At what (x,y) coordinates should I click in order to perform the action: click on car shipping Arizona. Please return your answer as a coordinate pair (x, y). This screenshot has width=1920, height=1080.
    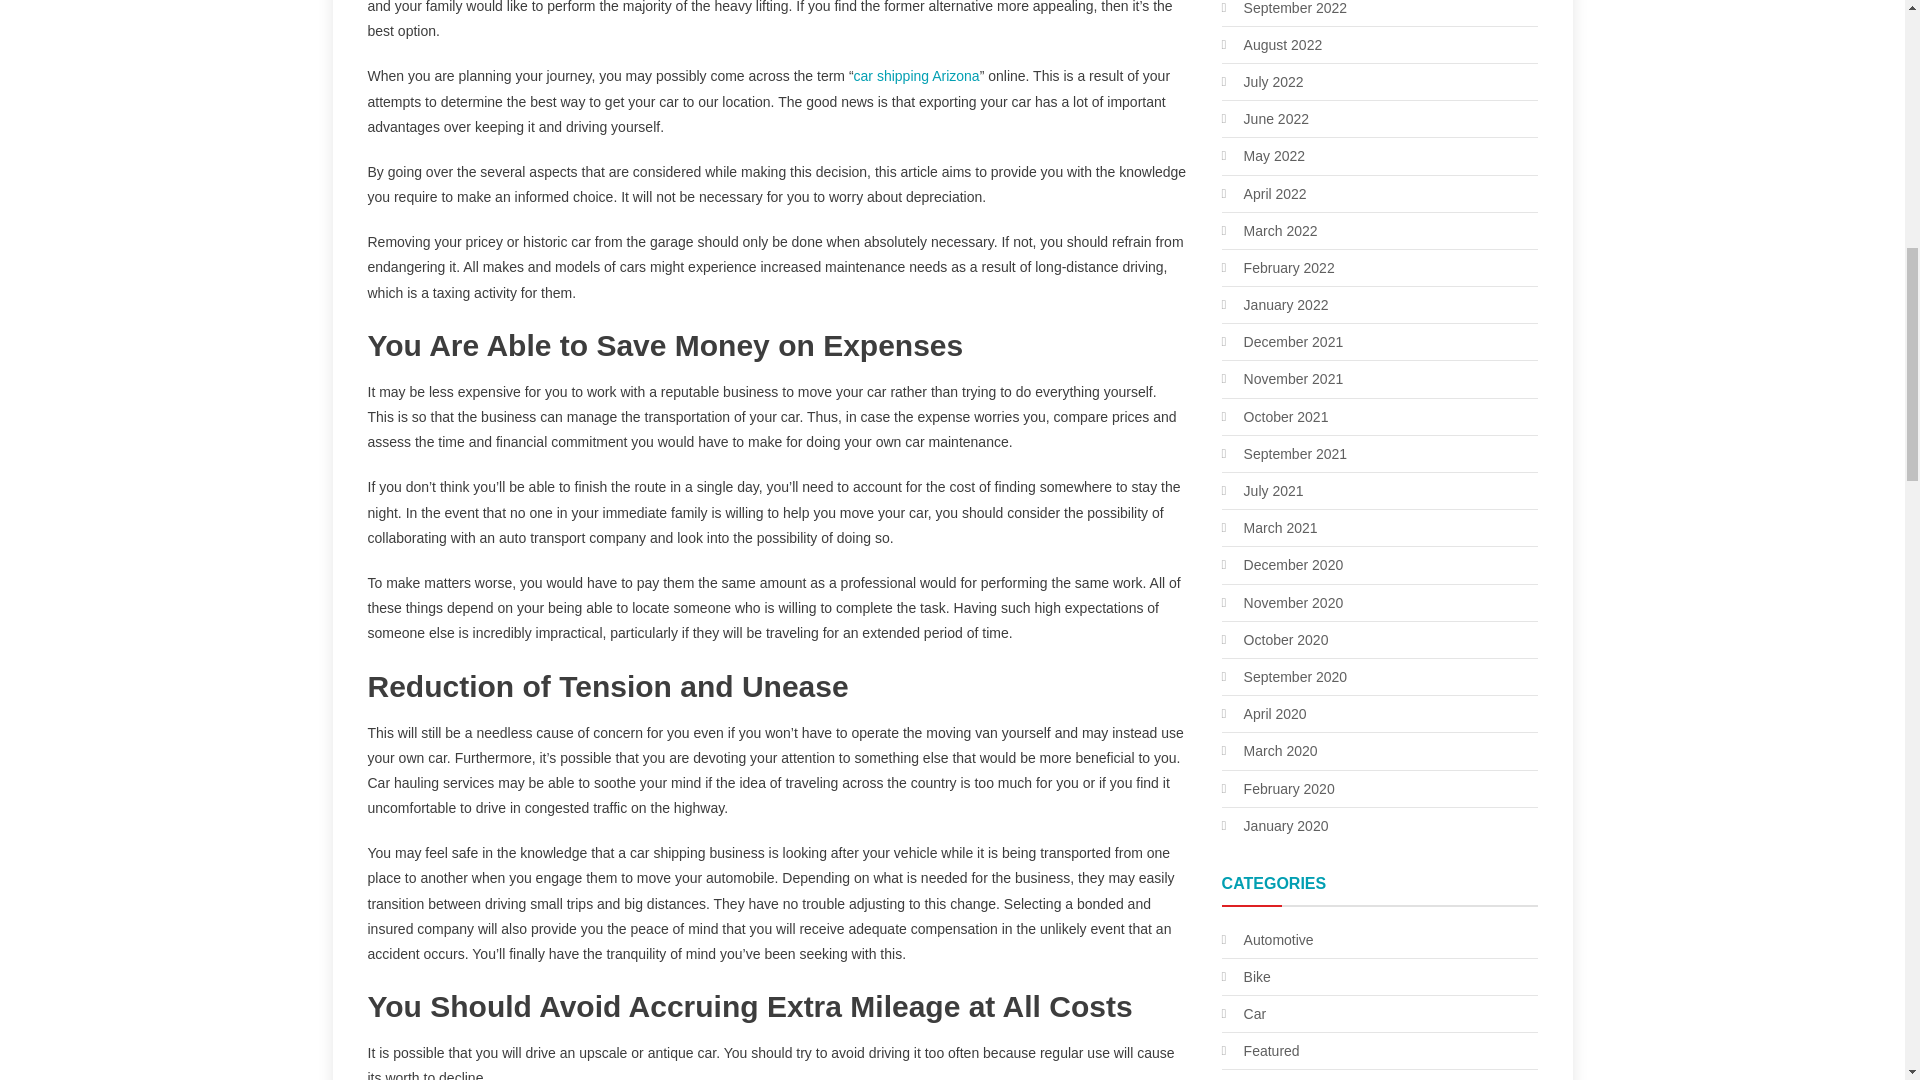
    Looking at the image, I should click on (916, 76).